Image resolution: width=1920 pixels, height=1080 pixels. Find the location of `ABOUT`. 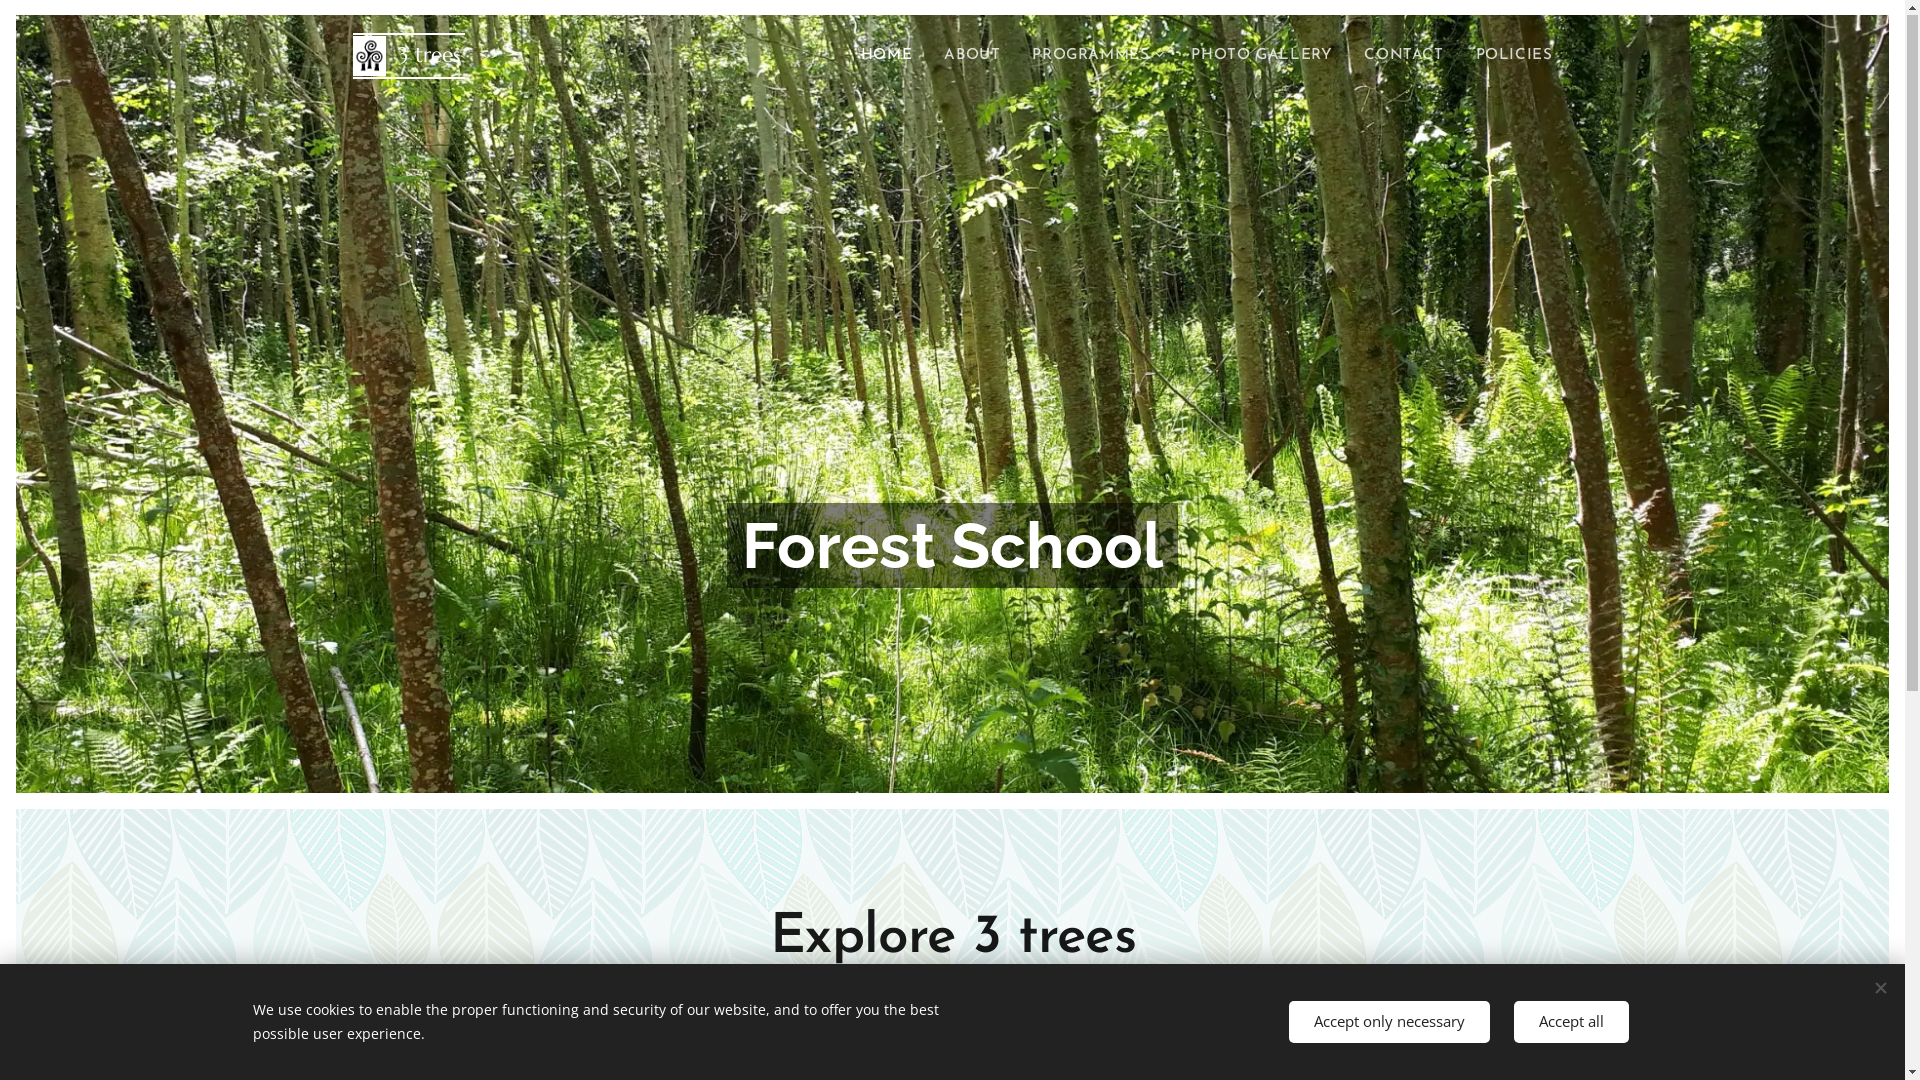

ABOUT is located at coordinates (972, 57).